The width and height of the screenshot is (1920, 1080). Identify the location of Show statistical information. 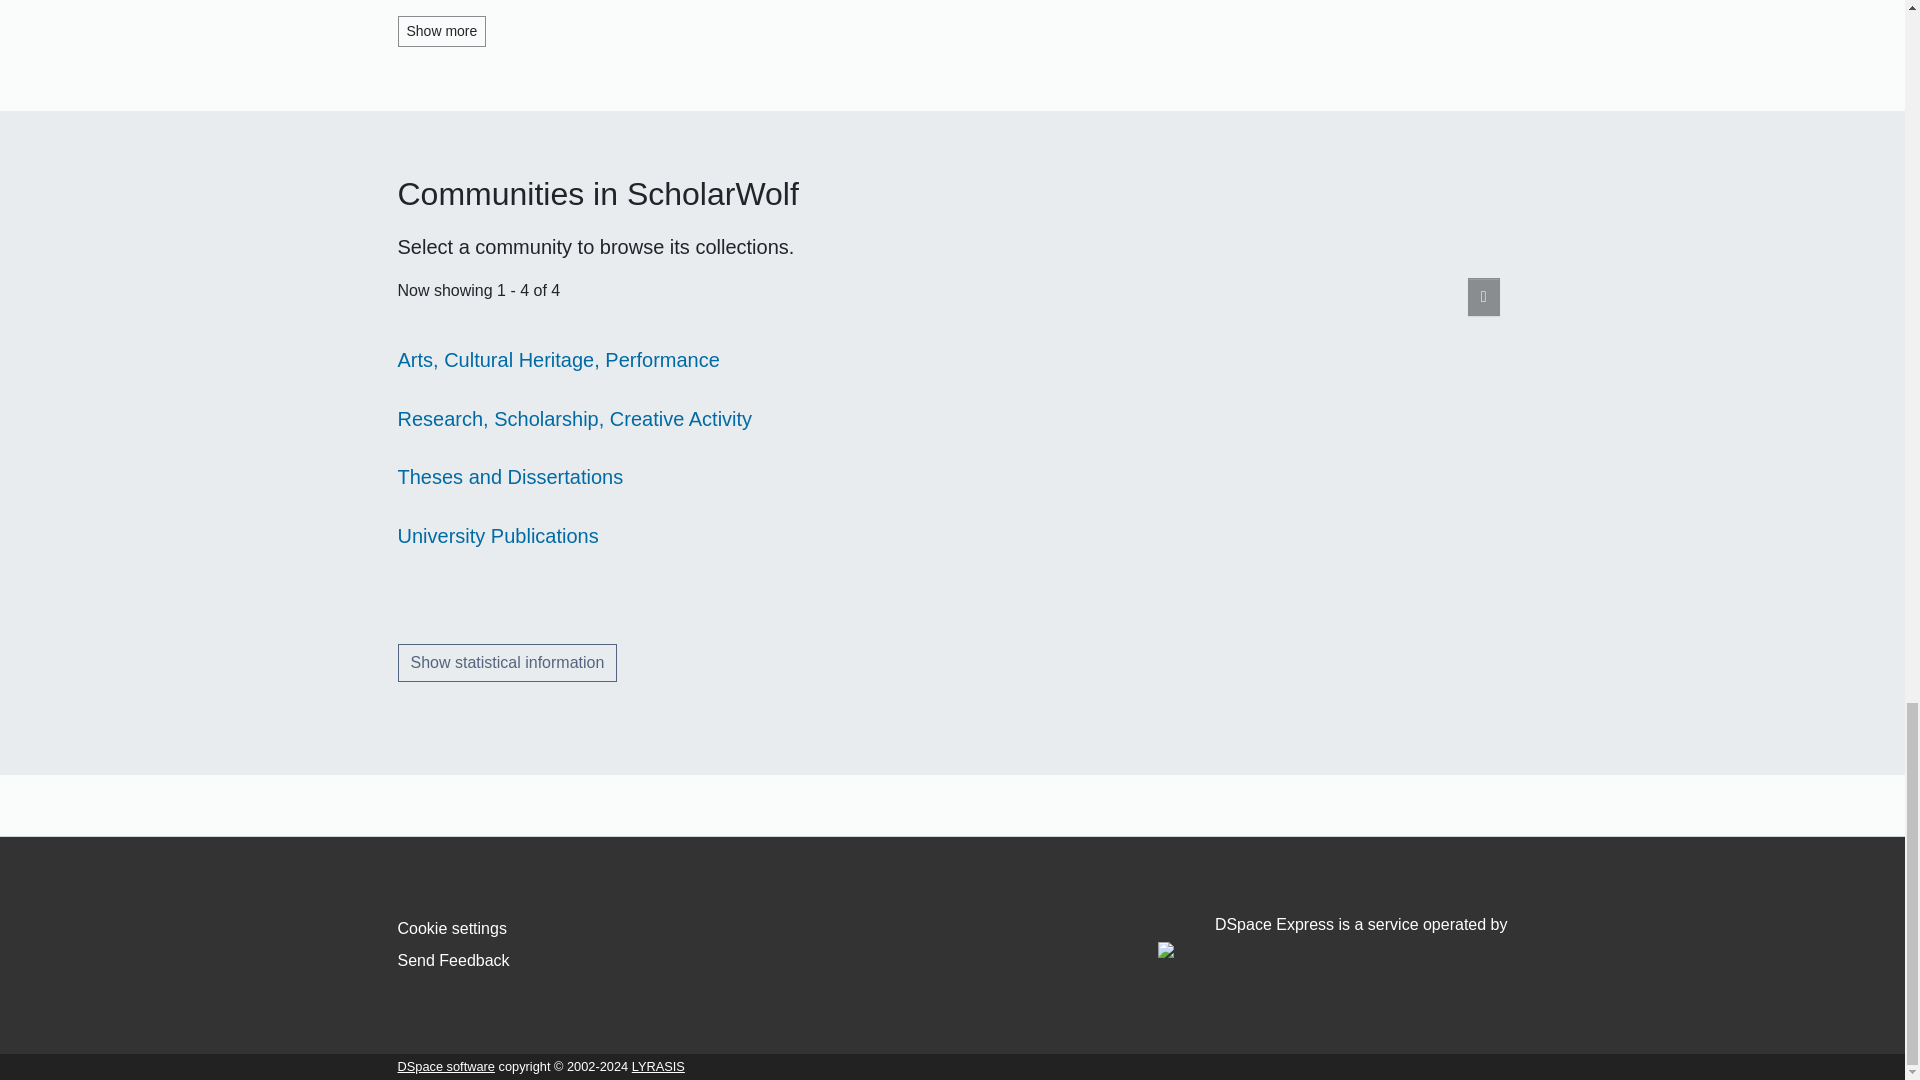
(508, 662).